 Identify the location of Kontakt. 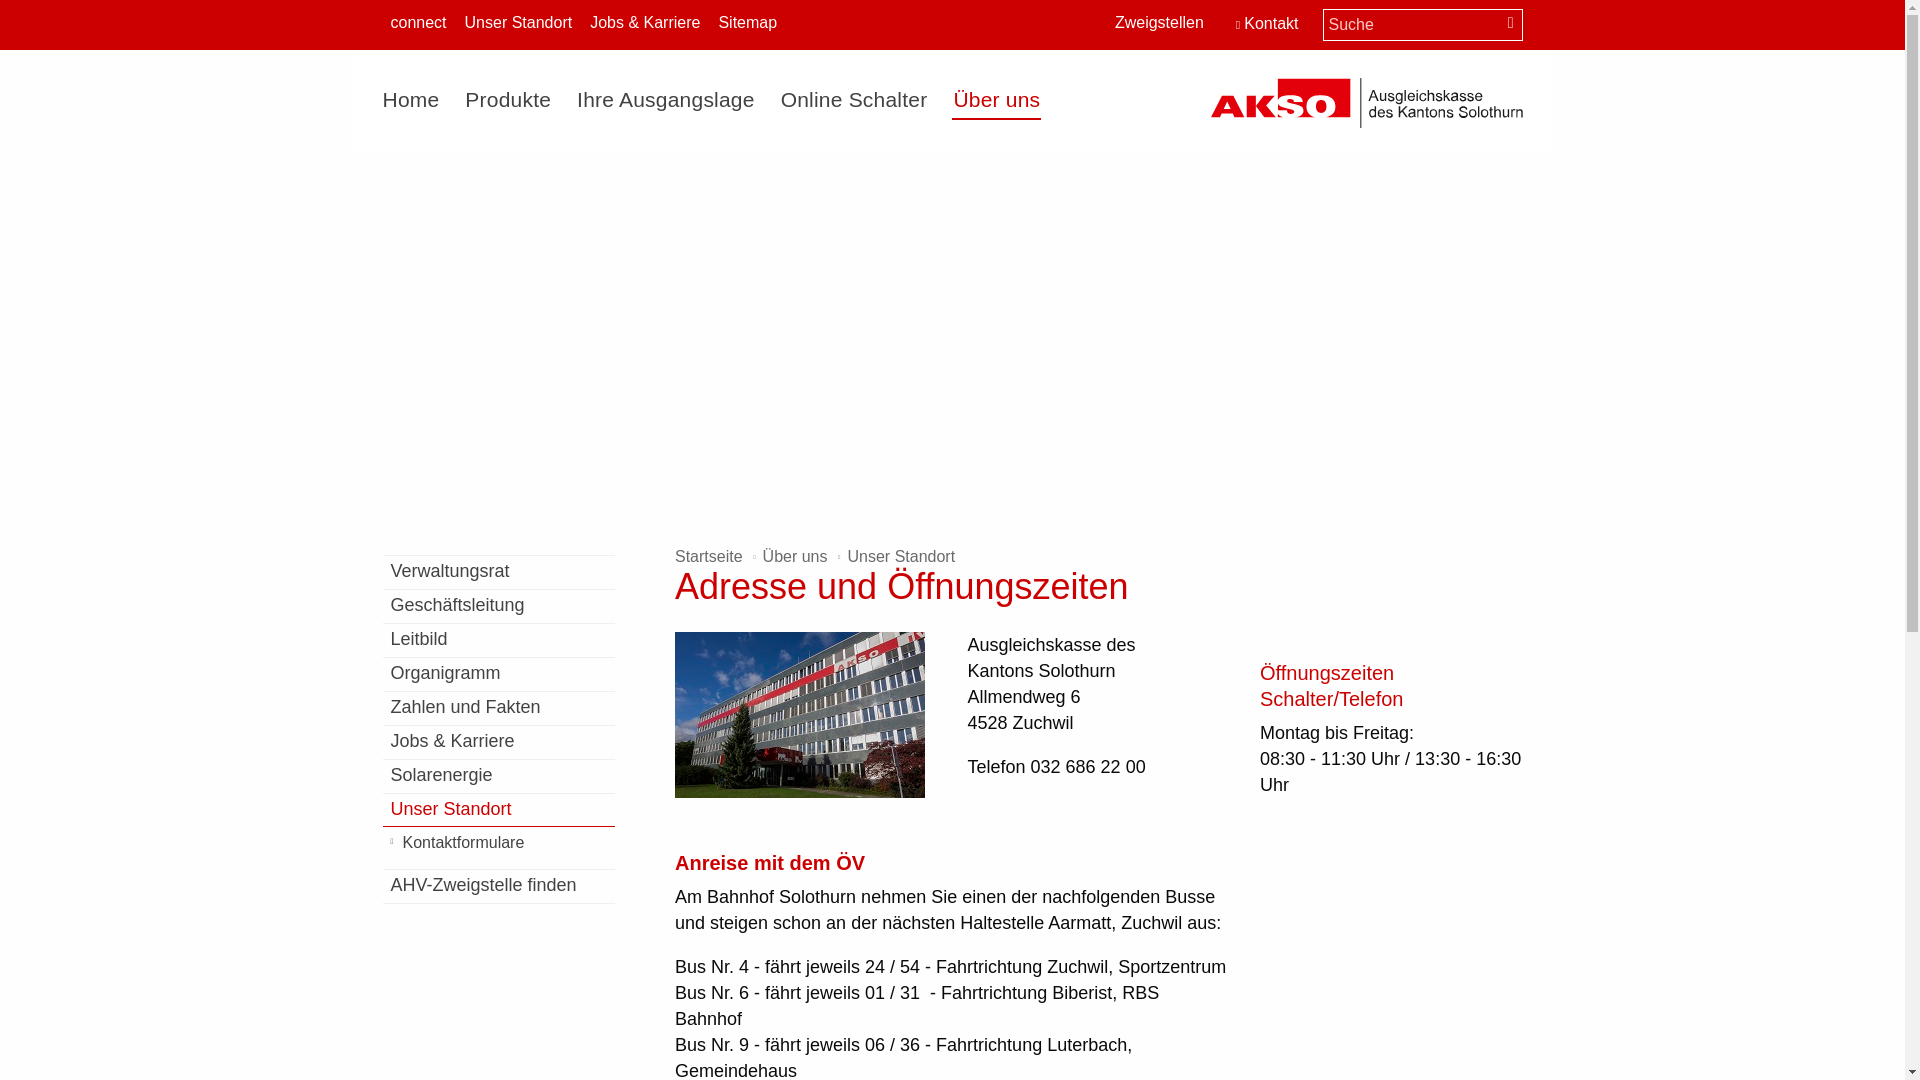
(1268, 26).